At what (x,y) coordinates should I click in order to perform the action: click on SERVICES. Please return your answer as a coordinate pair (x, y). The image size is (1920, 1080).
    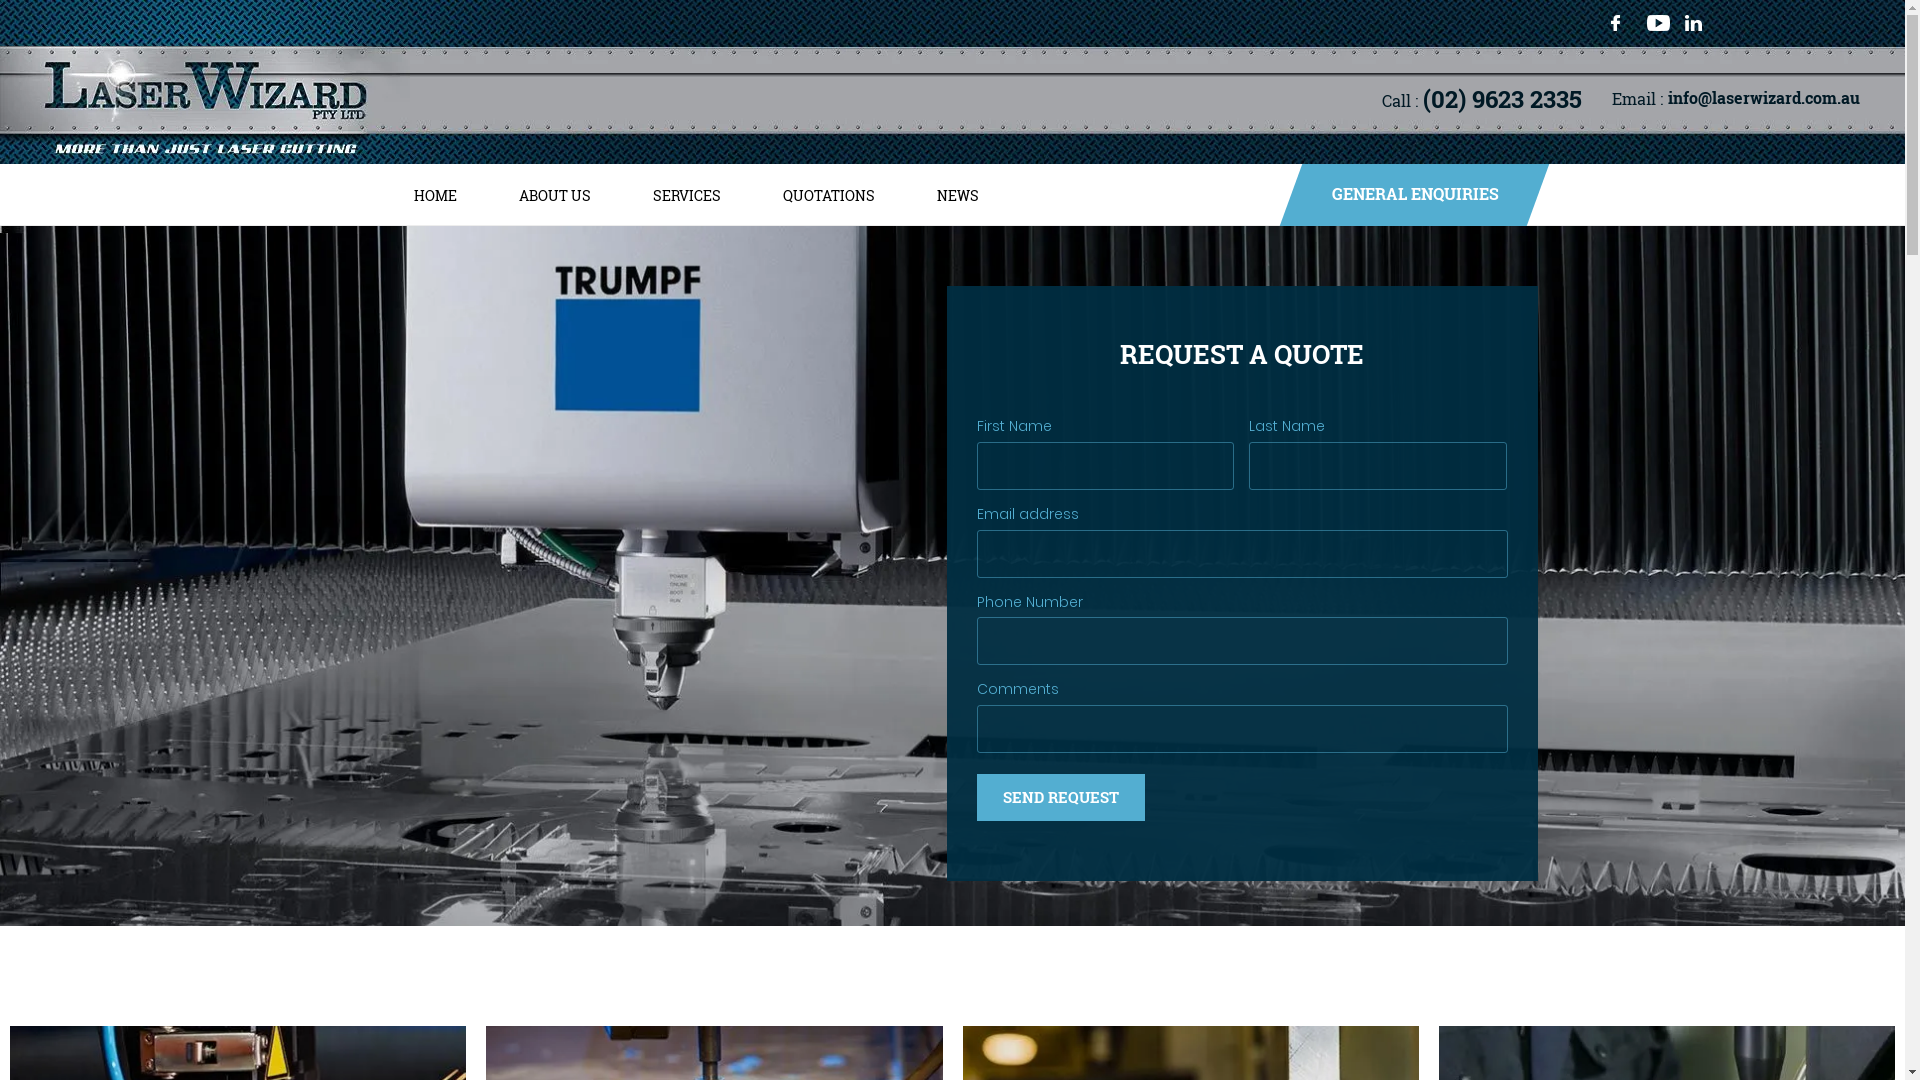
    Looking at the image, I should click on (687, 194).